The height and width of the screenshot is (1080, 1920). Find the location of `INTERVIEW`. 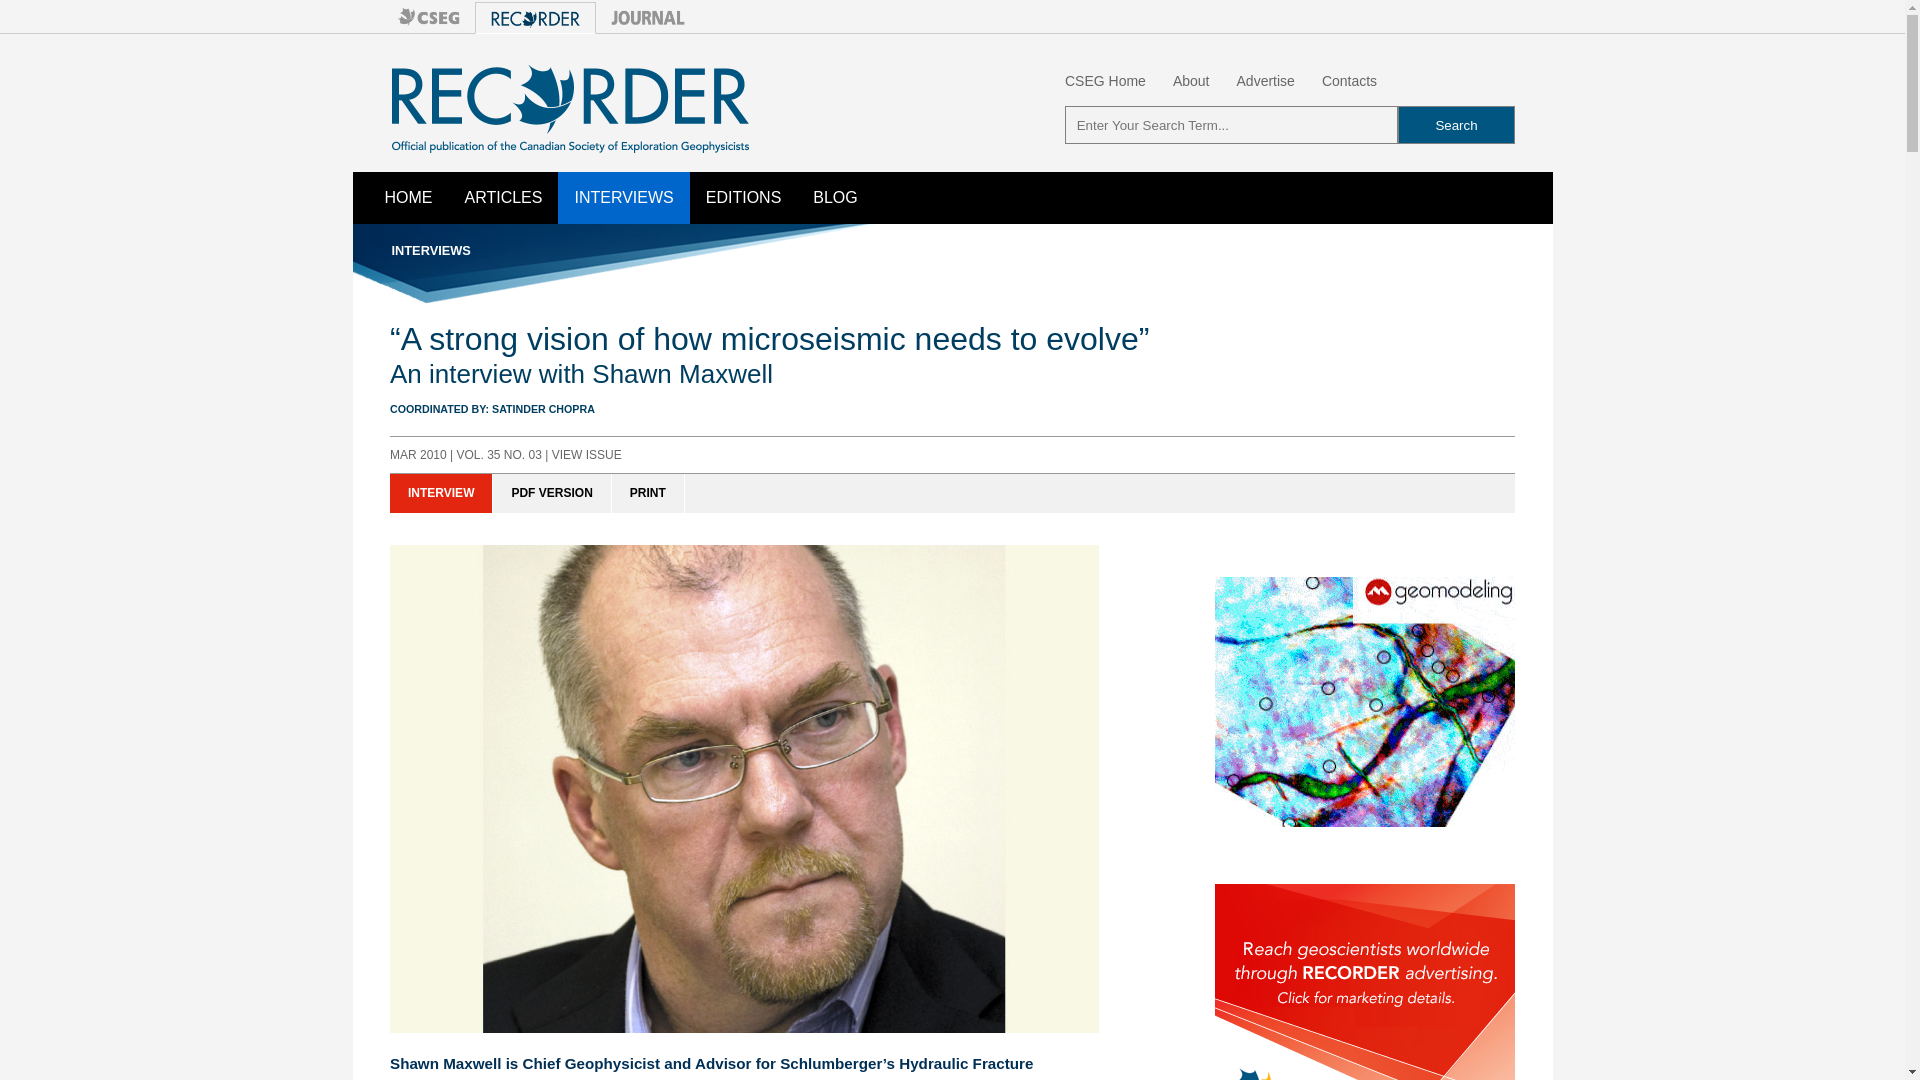

INTERVIEW is located at coordinates (441, 494).